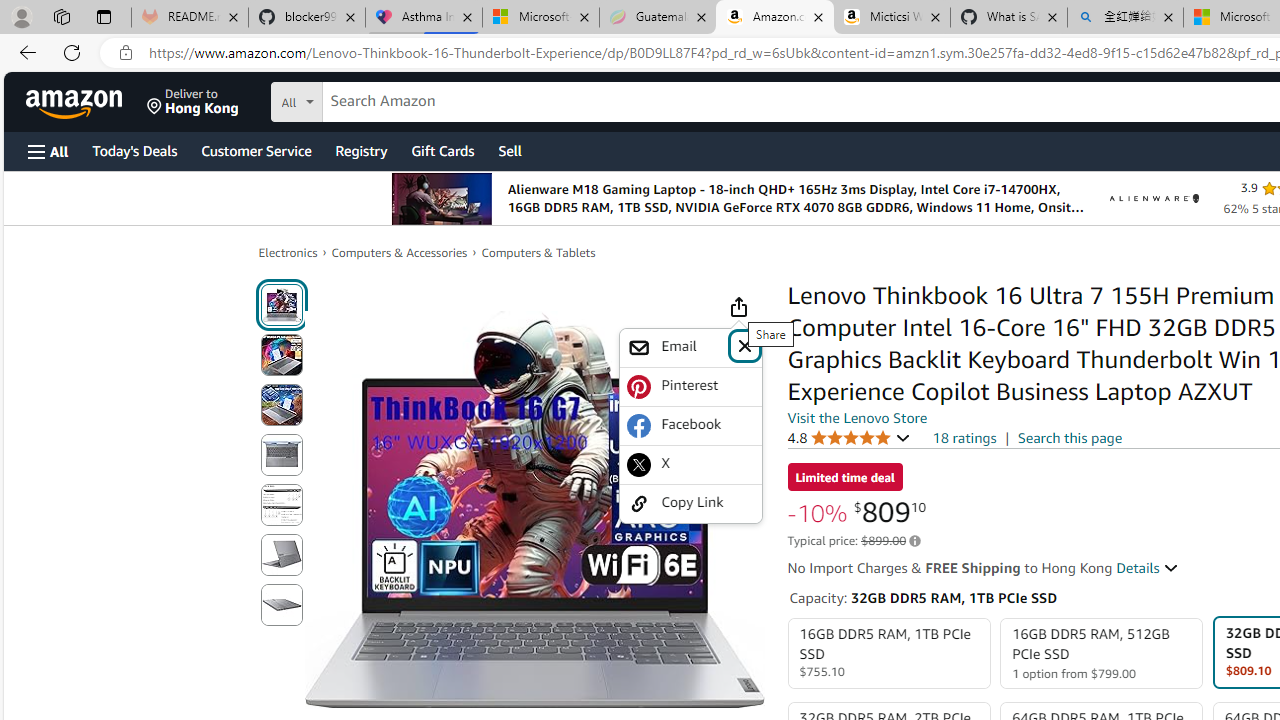 This screenshot has height=720, width=1280. Describe the element at coordinates (744, 344) in the screenshot. I see `Close Share Popup` at that location.